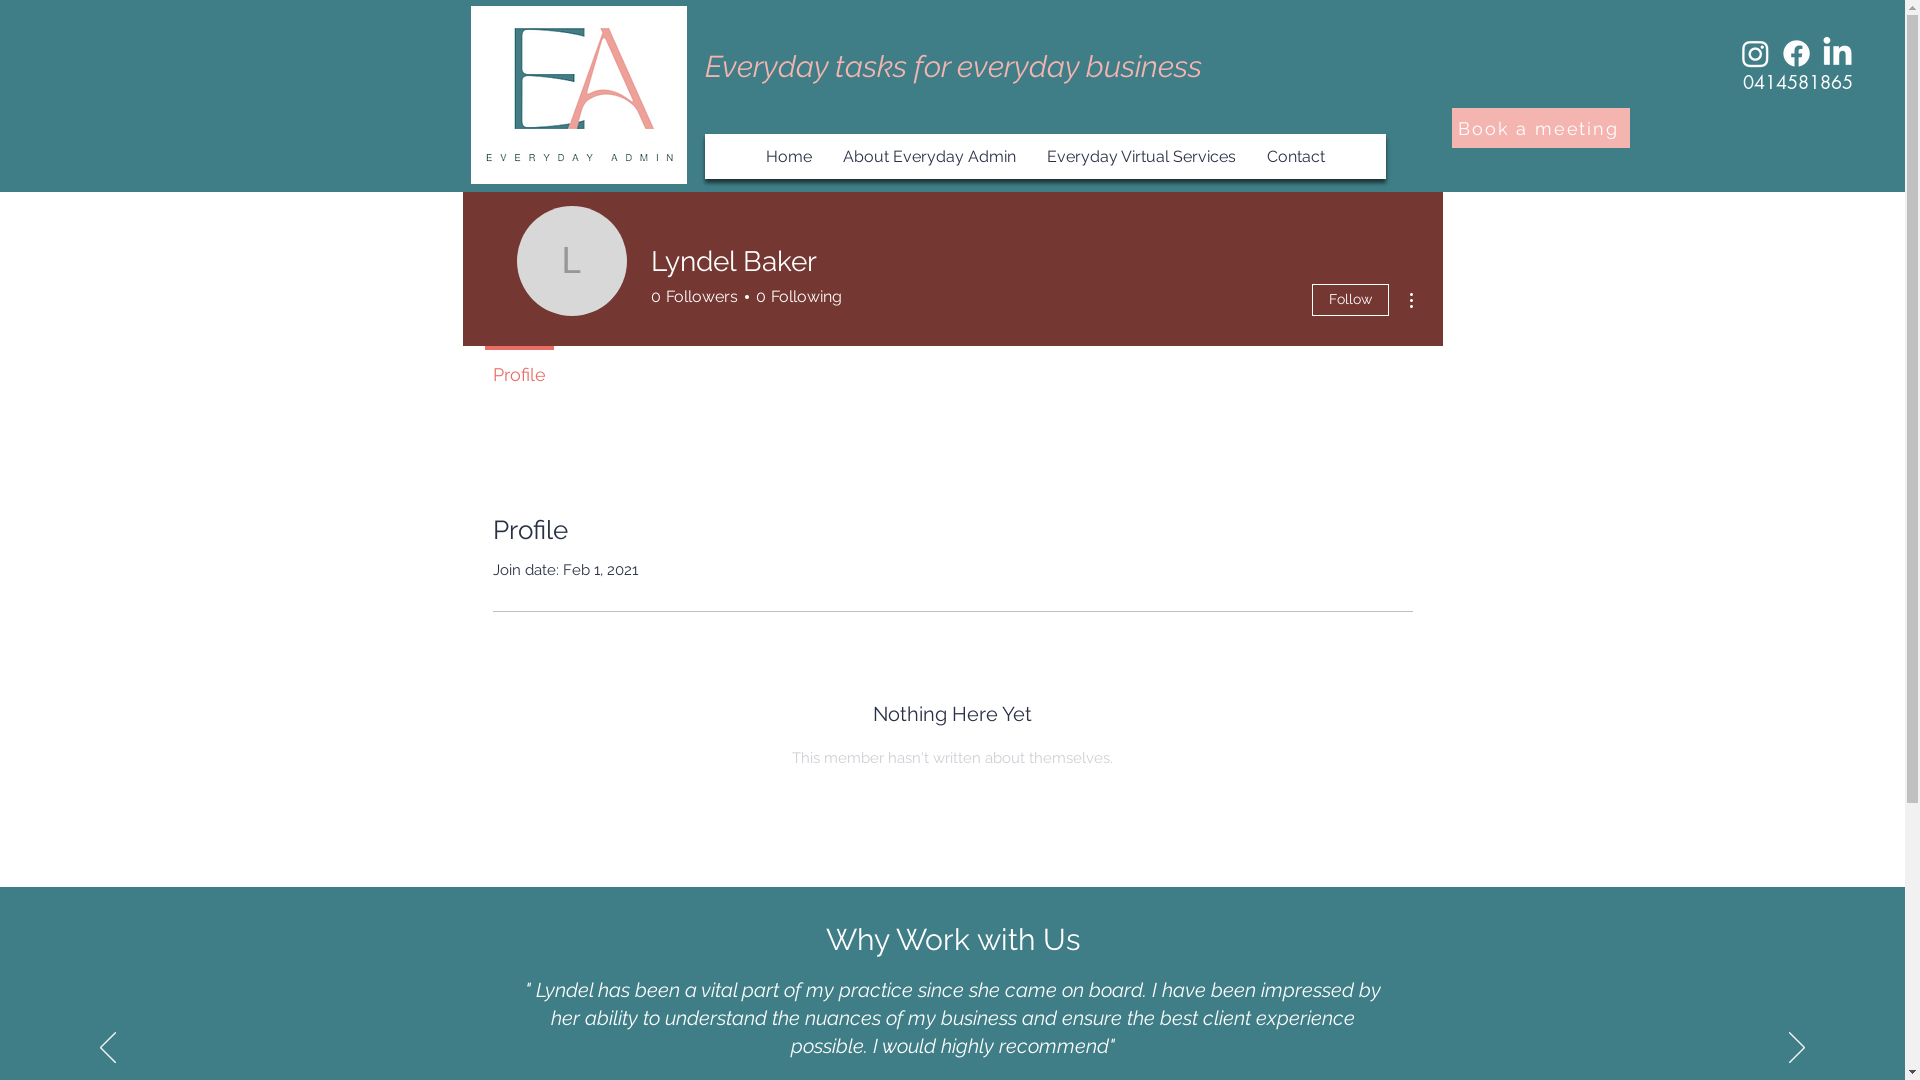 The height and width of the screenshot is (1080, 1920). Describe the element at coordinates (788, 156) in the screenshot. I see `Home` at that location.